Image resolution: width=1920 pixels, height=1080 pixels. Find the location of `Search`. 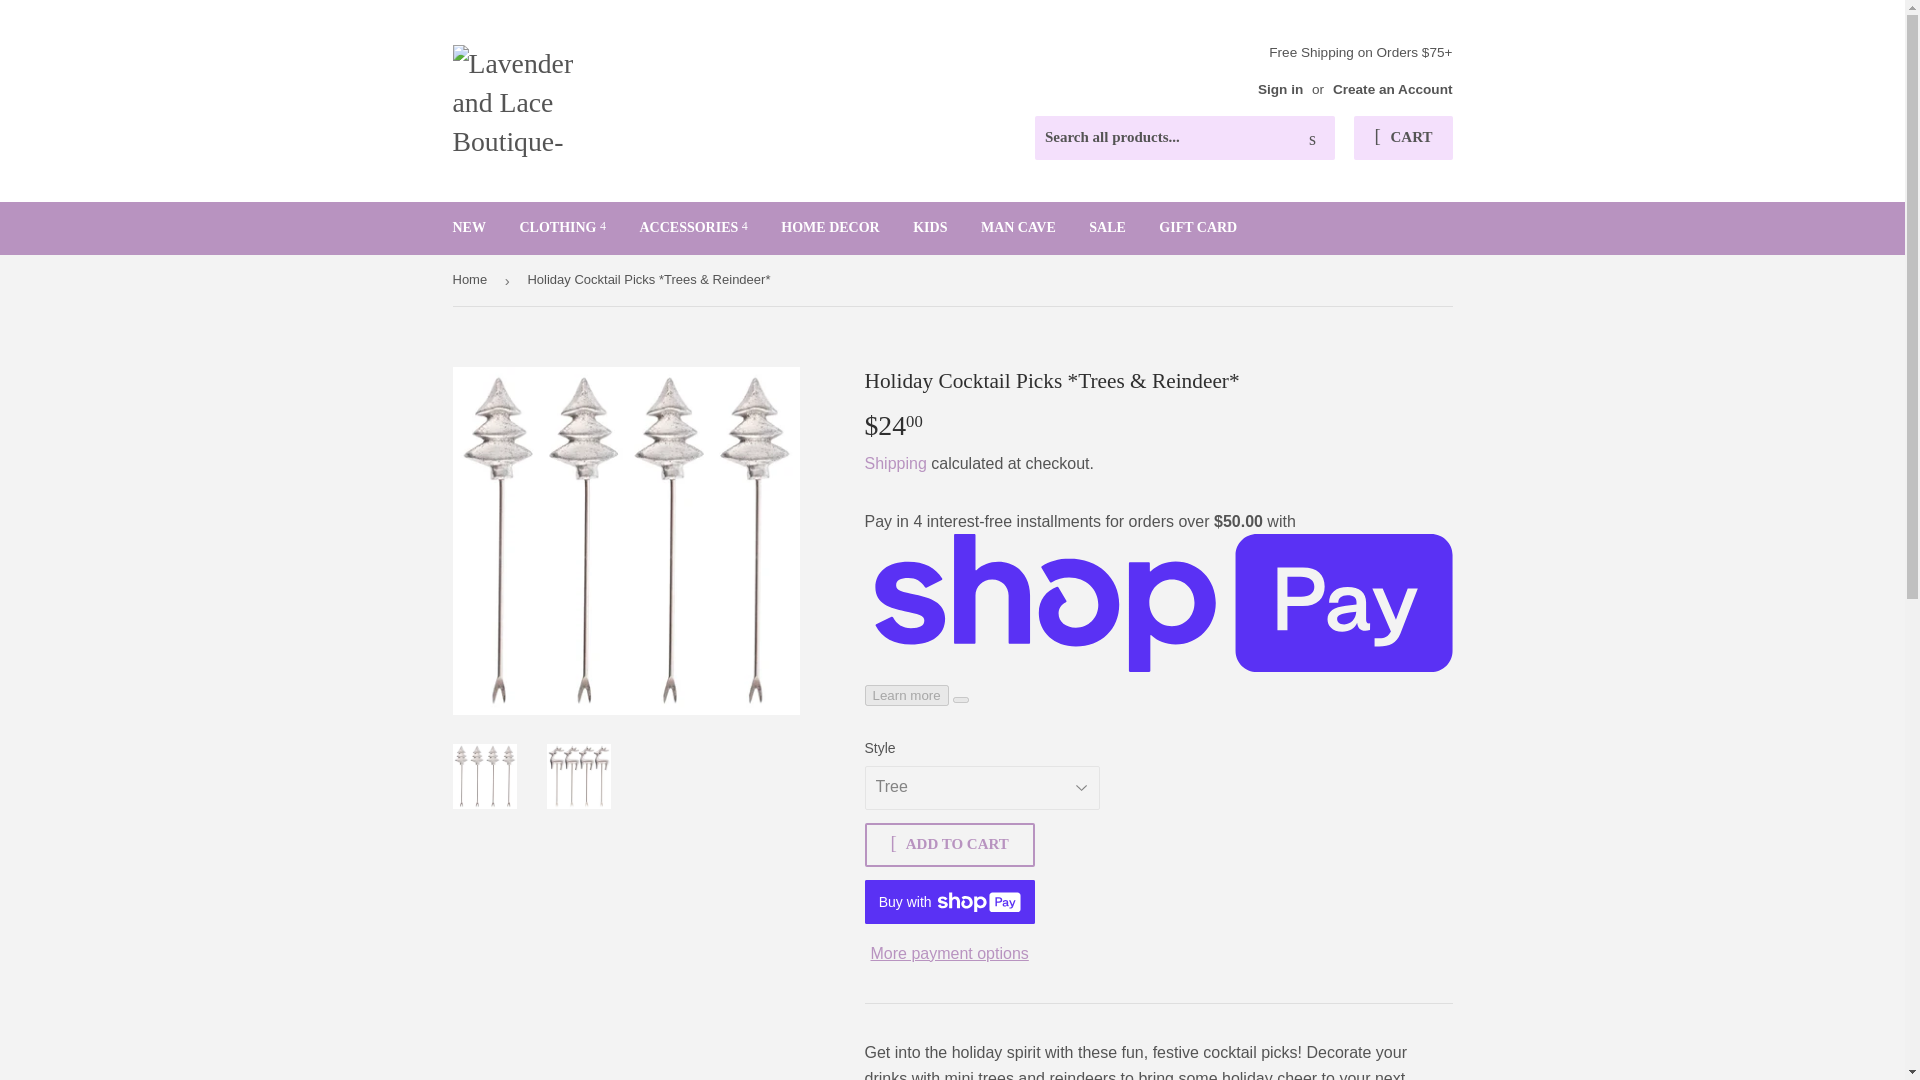

Search is located at coordinates (1312, 138).